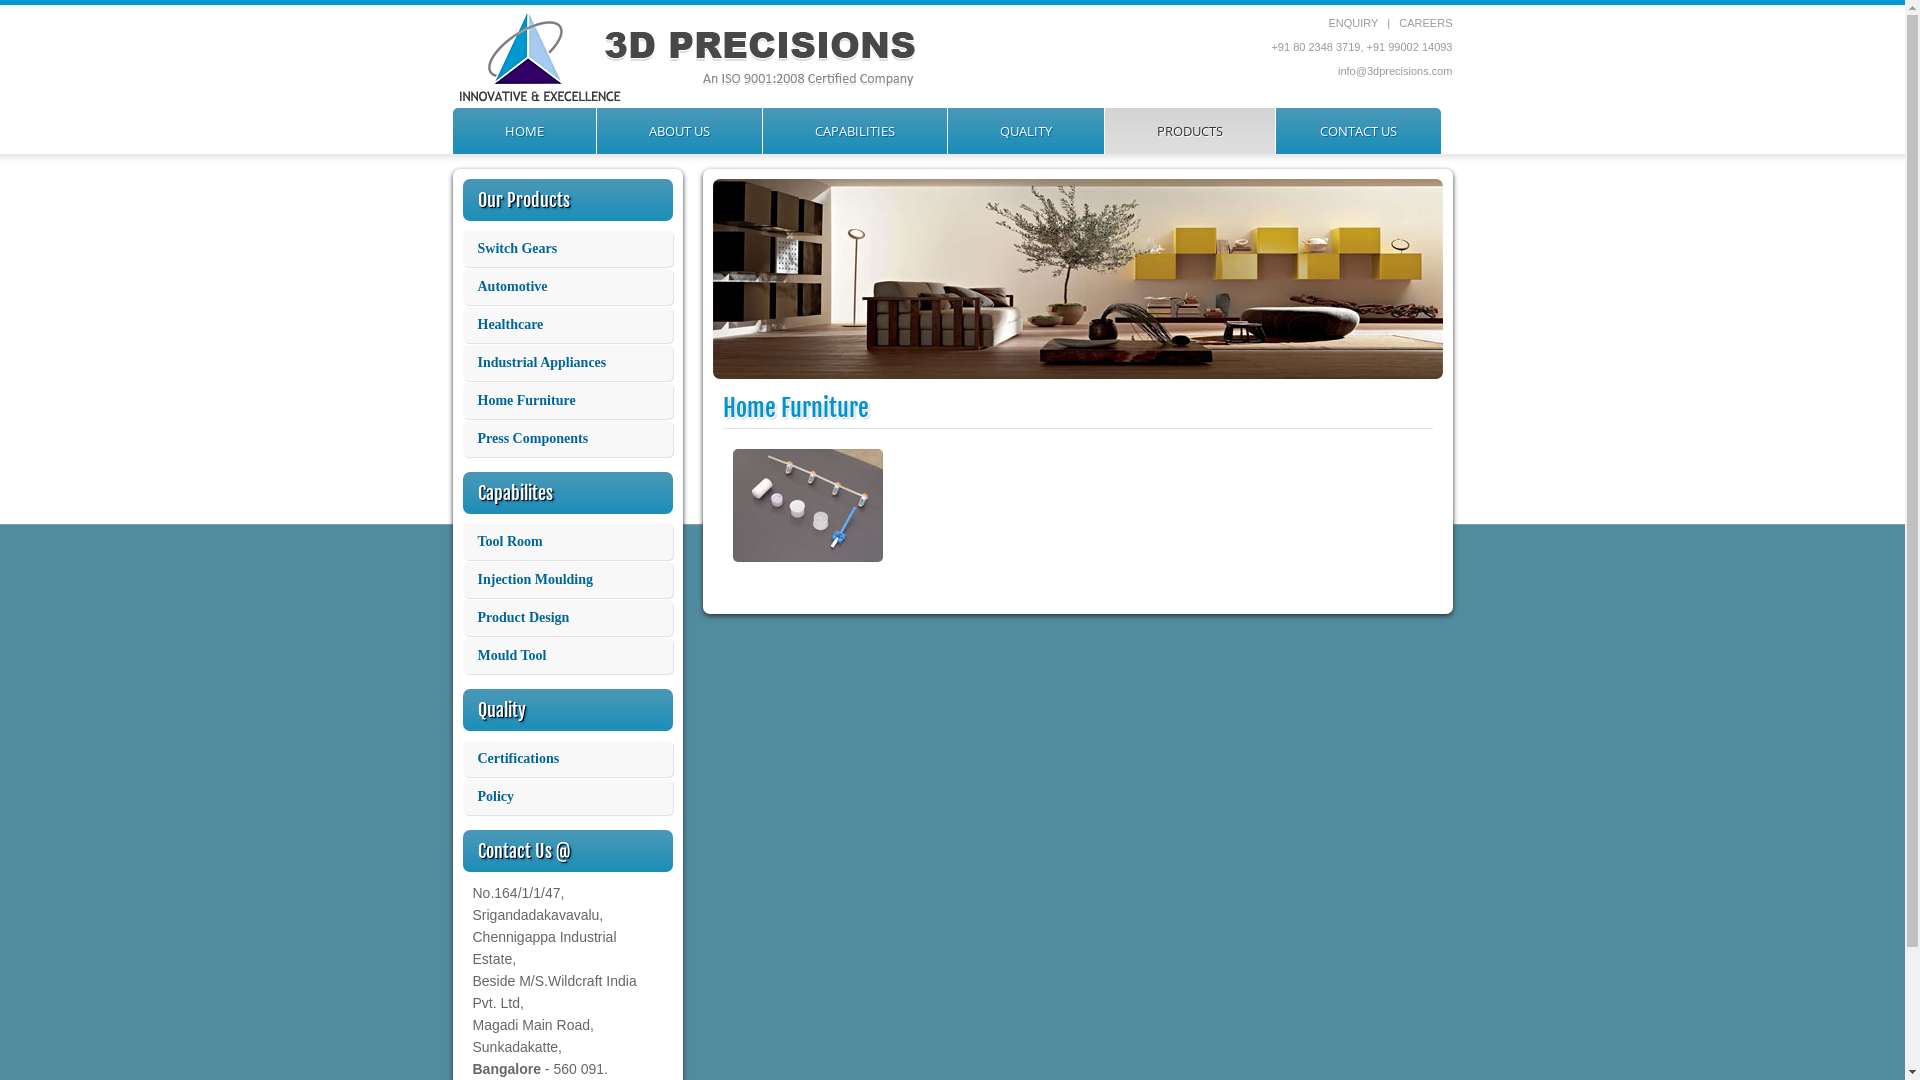 Image resolution: width=1920 pixels, height=1080 pixels. Describe the element at coordinates (567, 287) in the screenshot. I see `Automotive` at that location.